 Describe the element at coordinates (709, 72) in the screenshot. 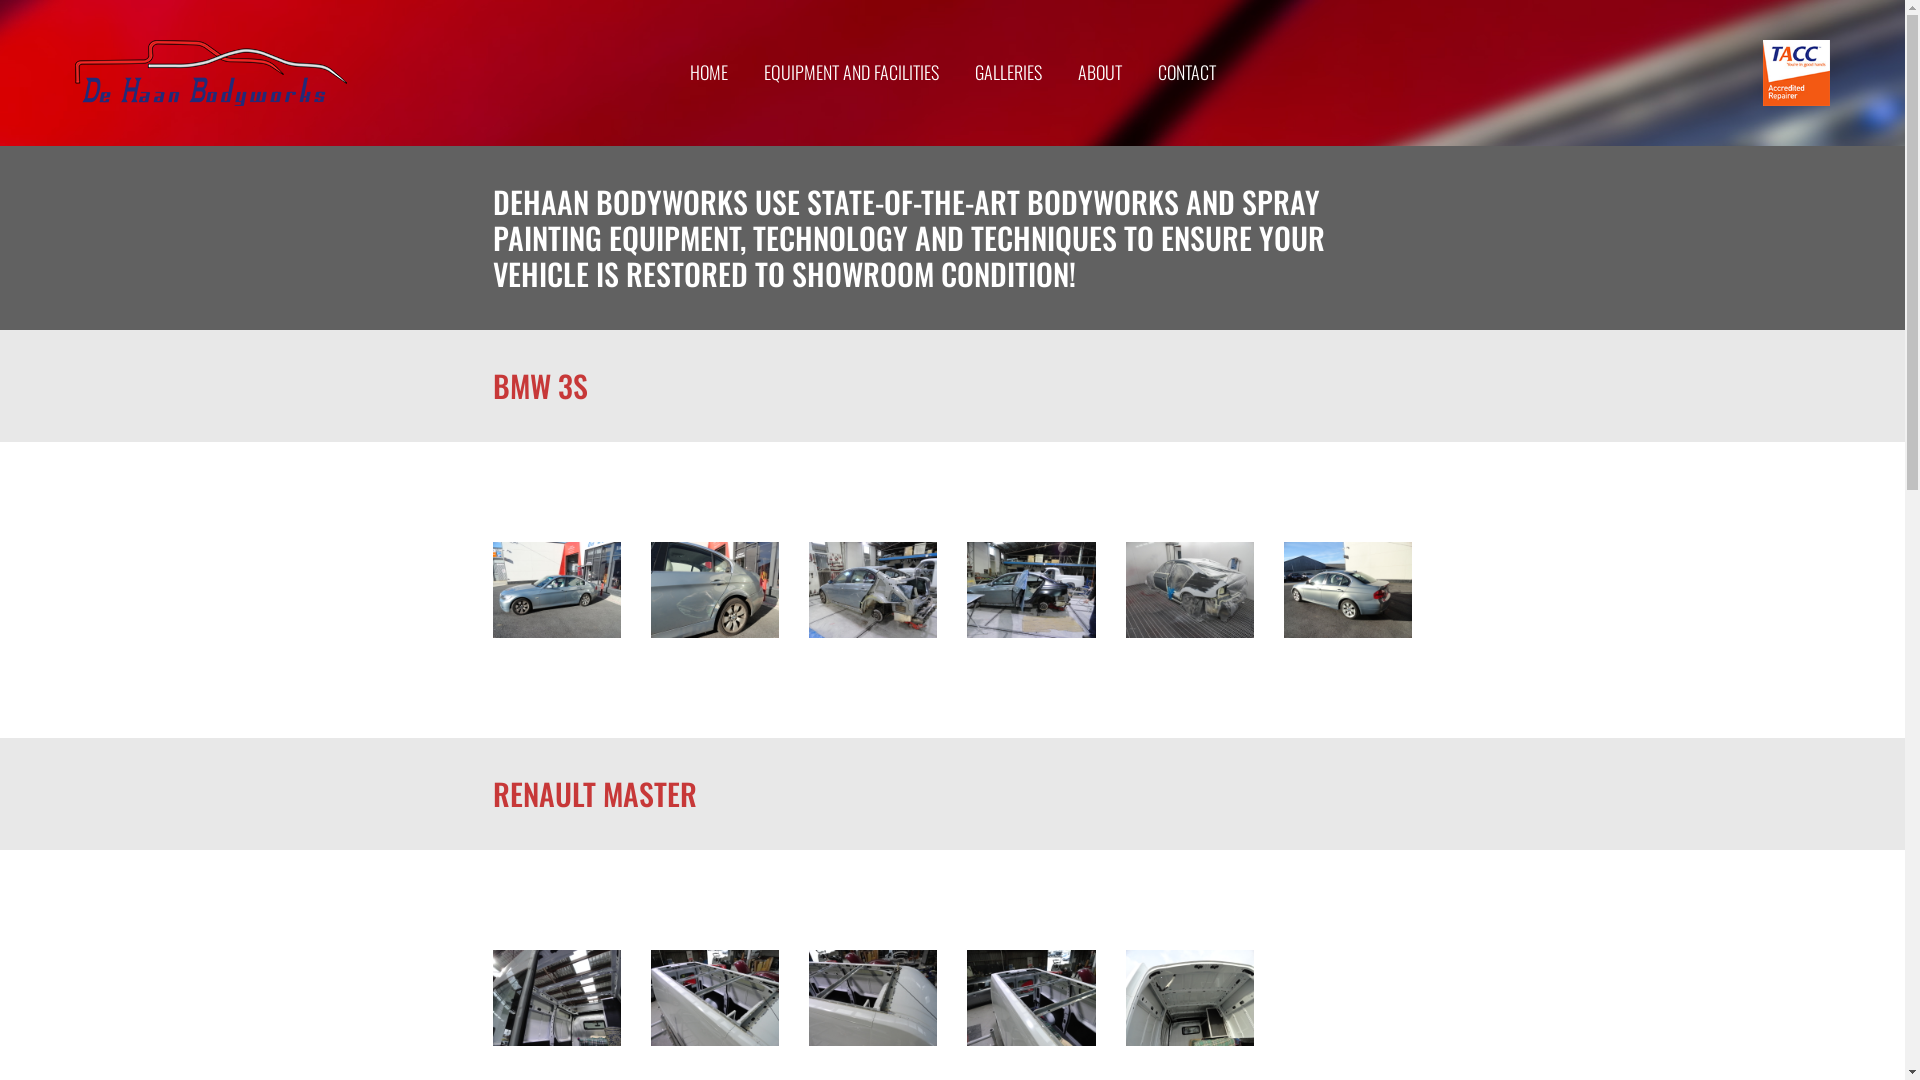

I see `HOME` at that location.